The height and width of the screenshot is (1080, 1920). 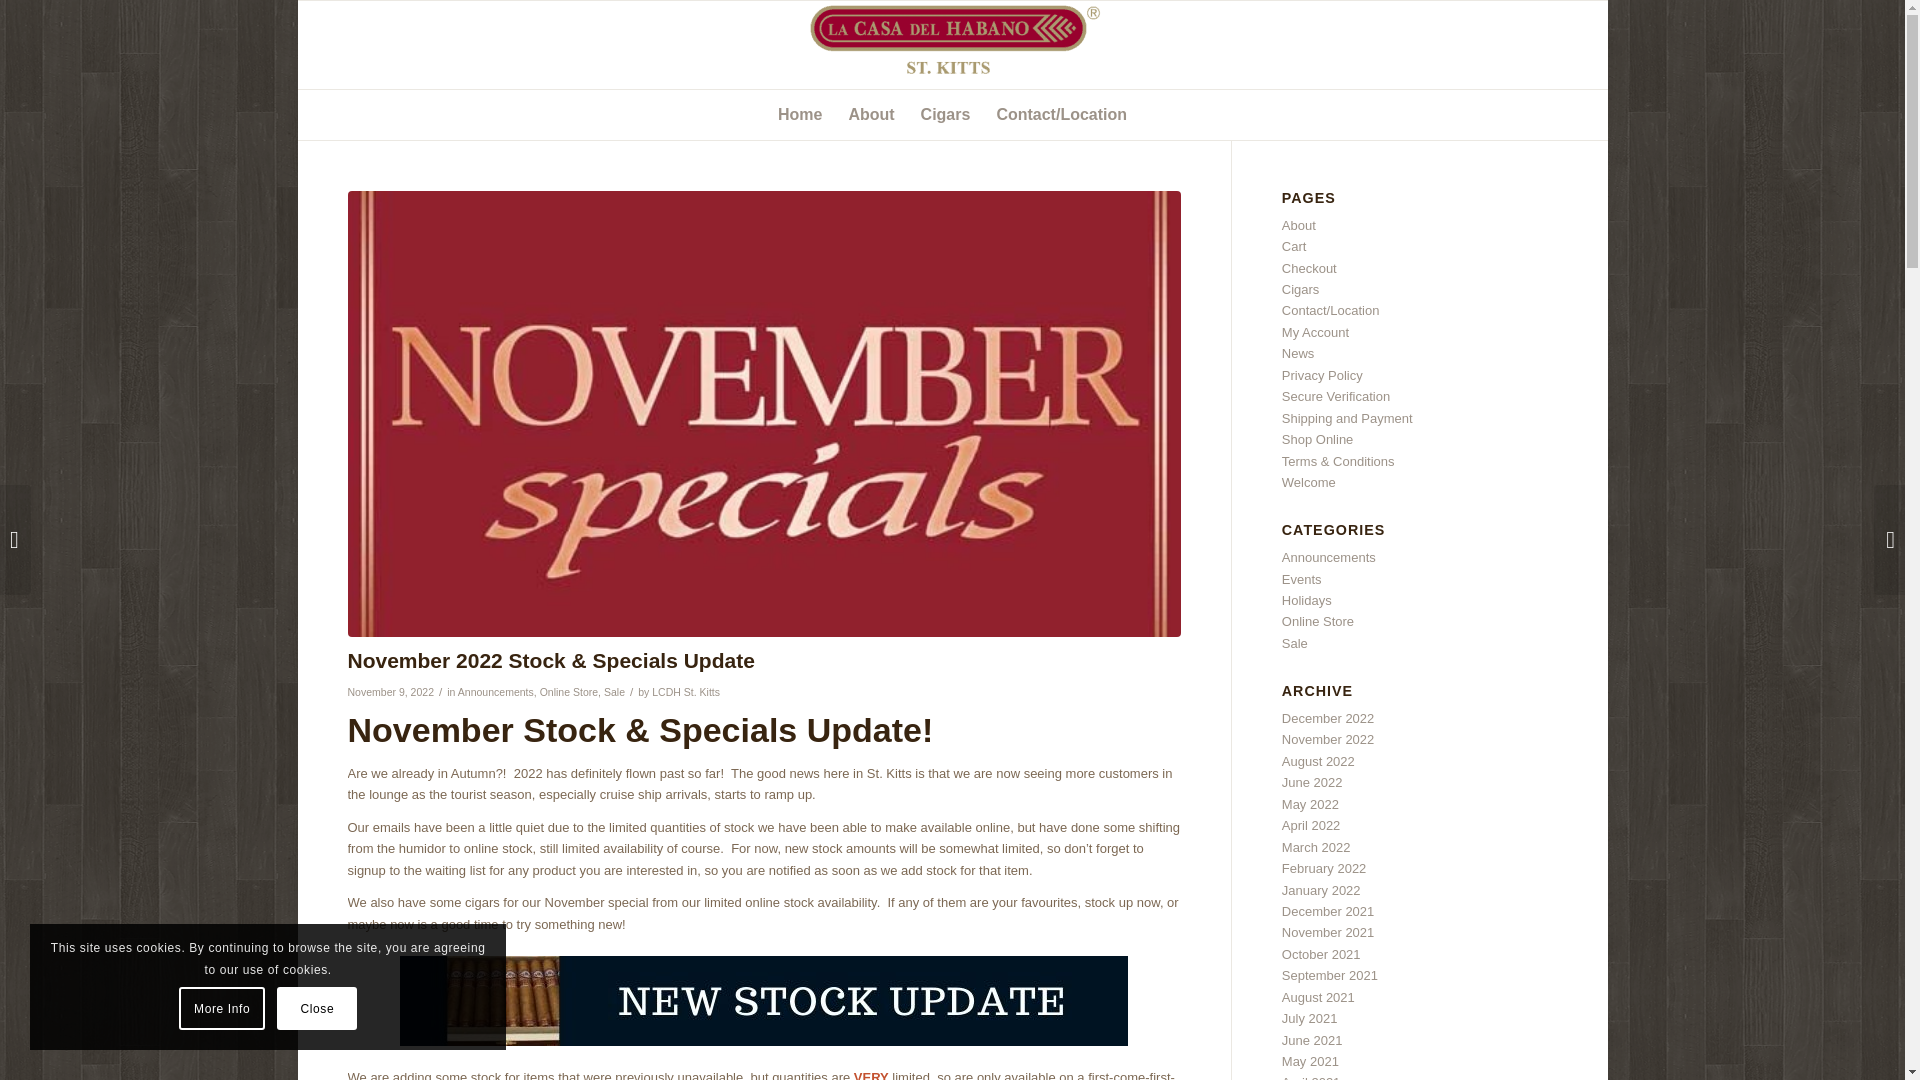 I want to click on Sale, so click(x=614, y=691).